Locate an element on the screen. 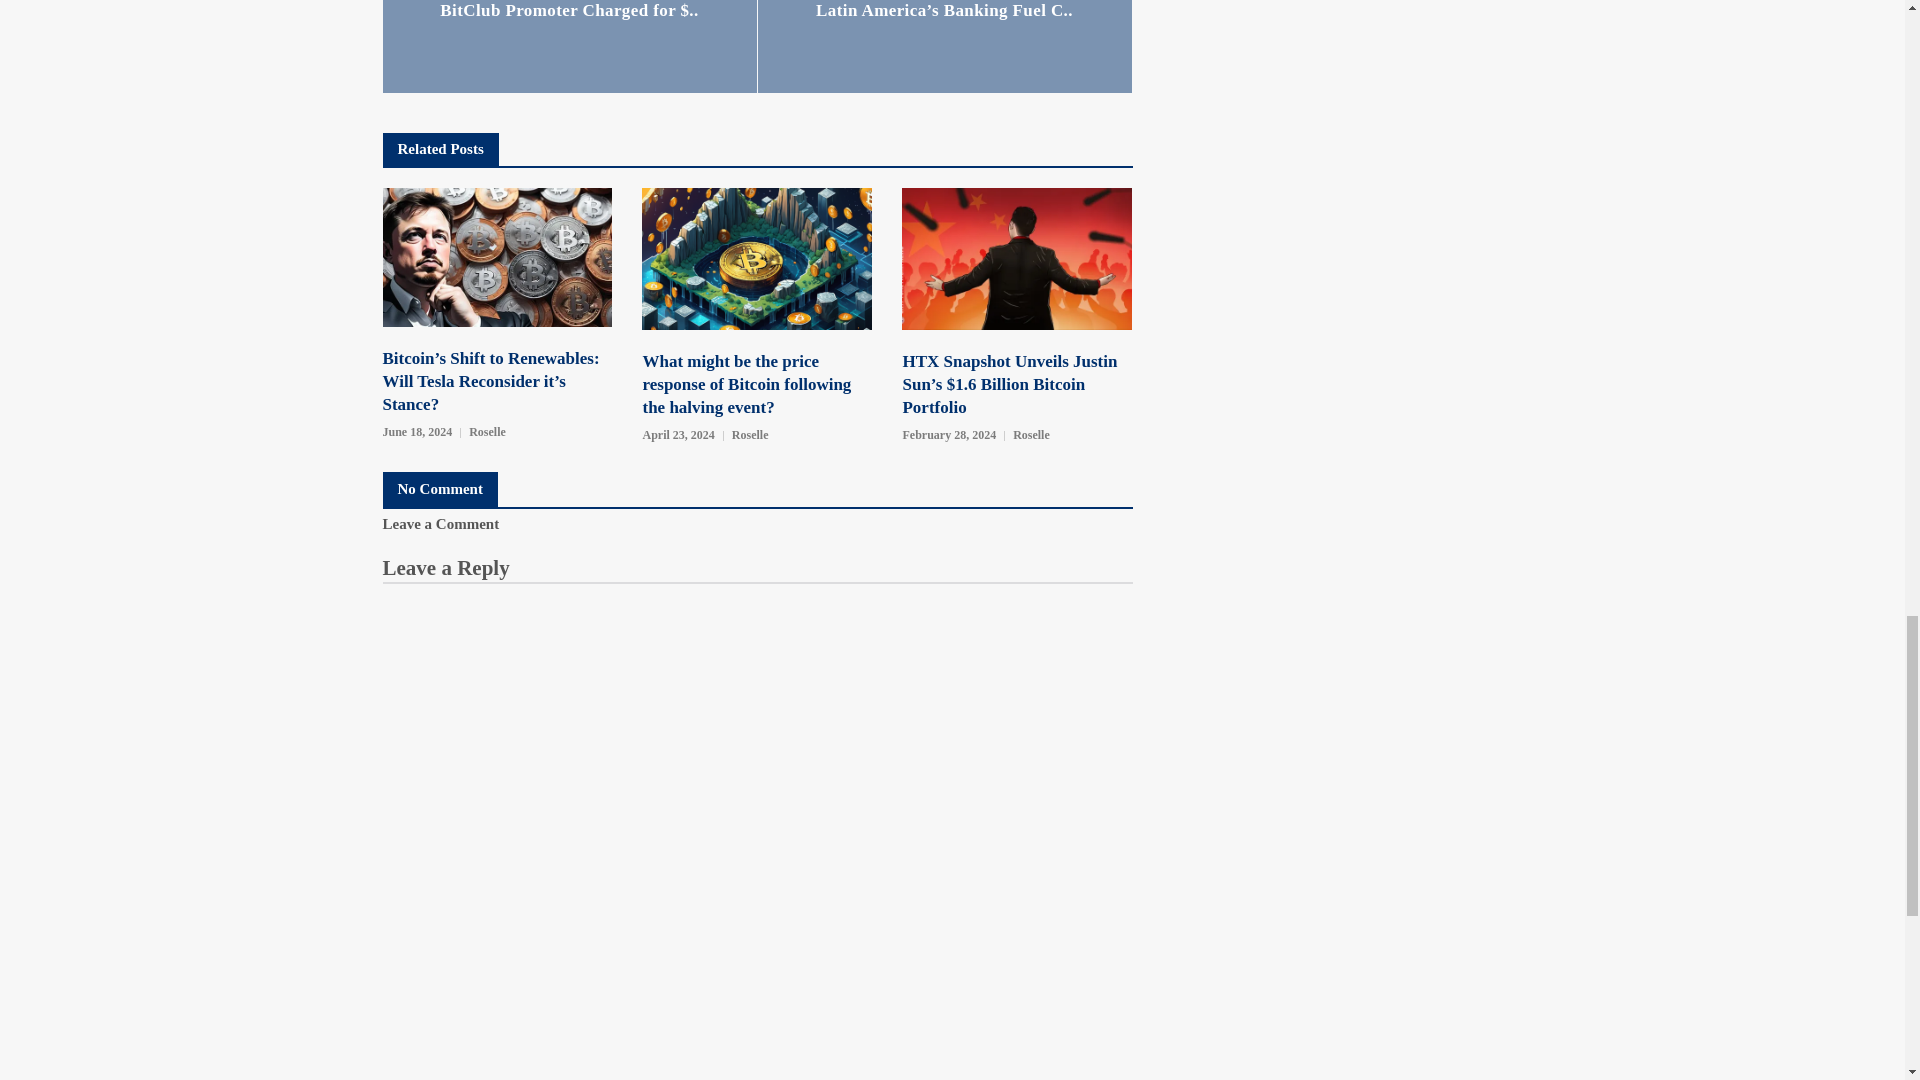 Image resolution: width=1920 pixels, height=1080 pixels. June 18, 2024 7:06 is located at coordinates (416, 432).